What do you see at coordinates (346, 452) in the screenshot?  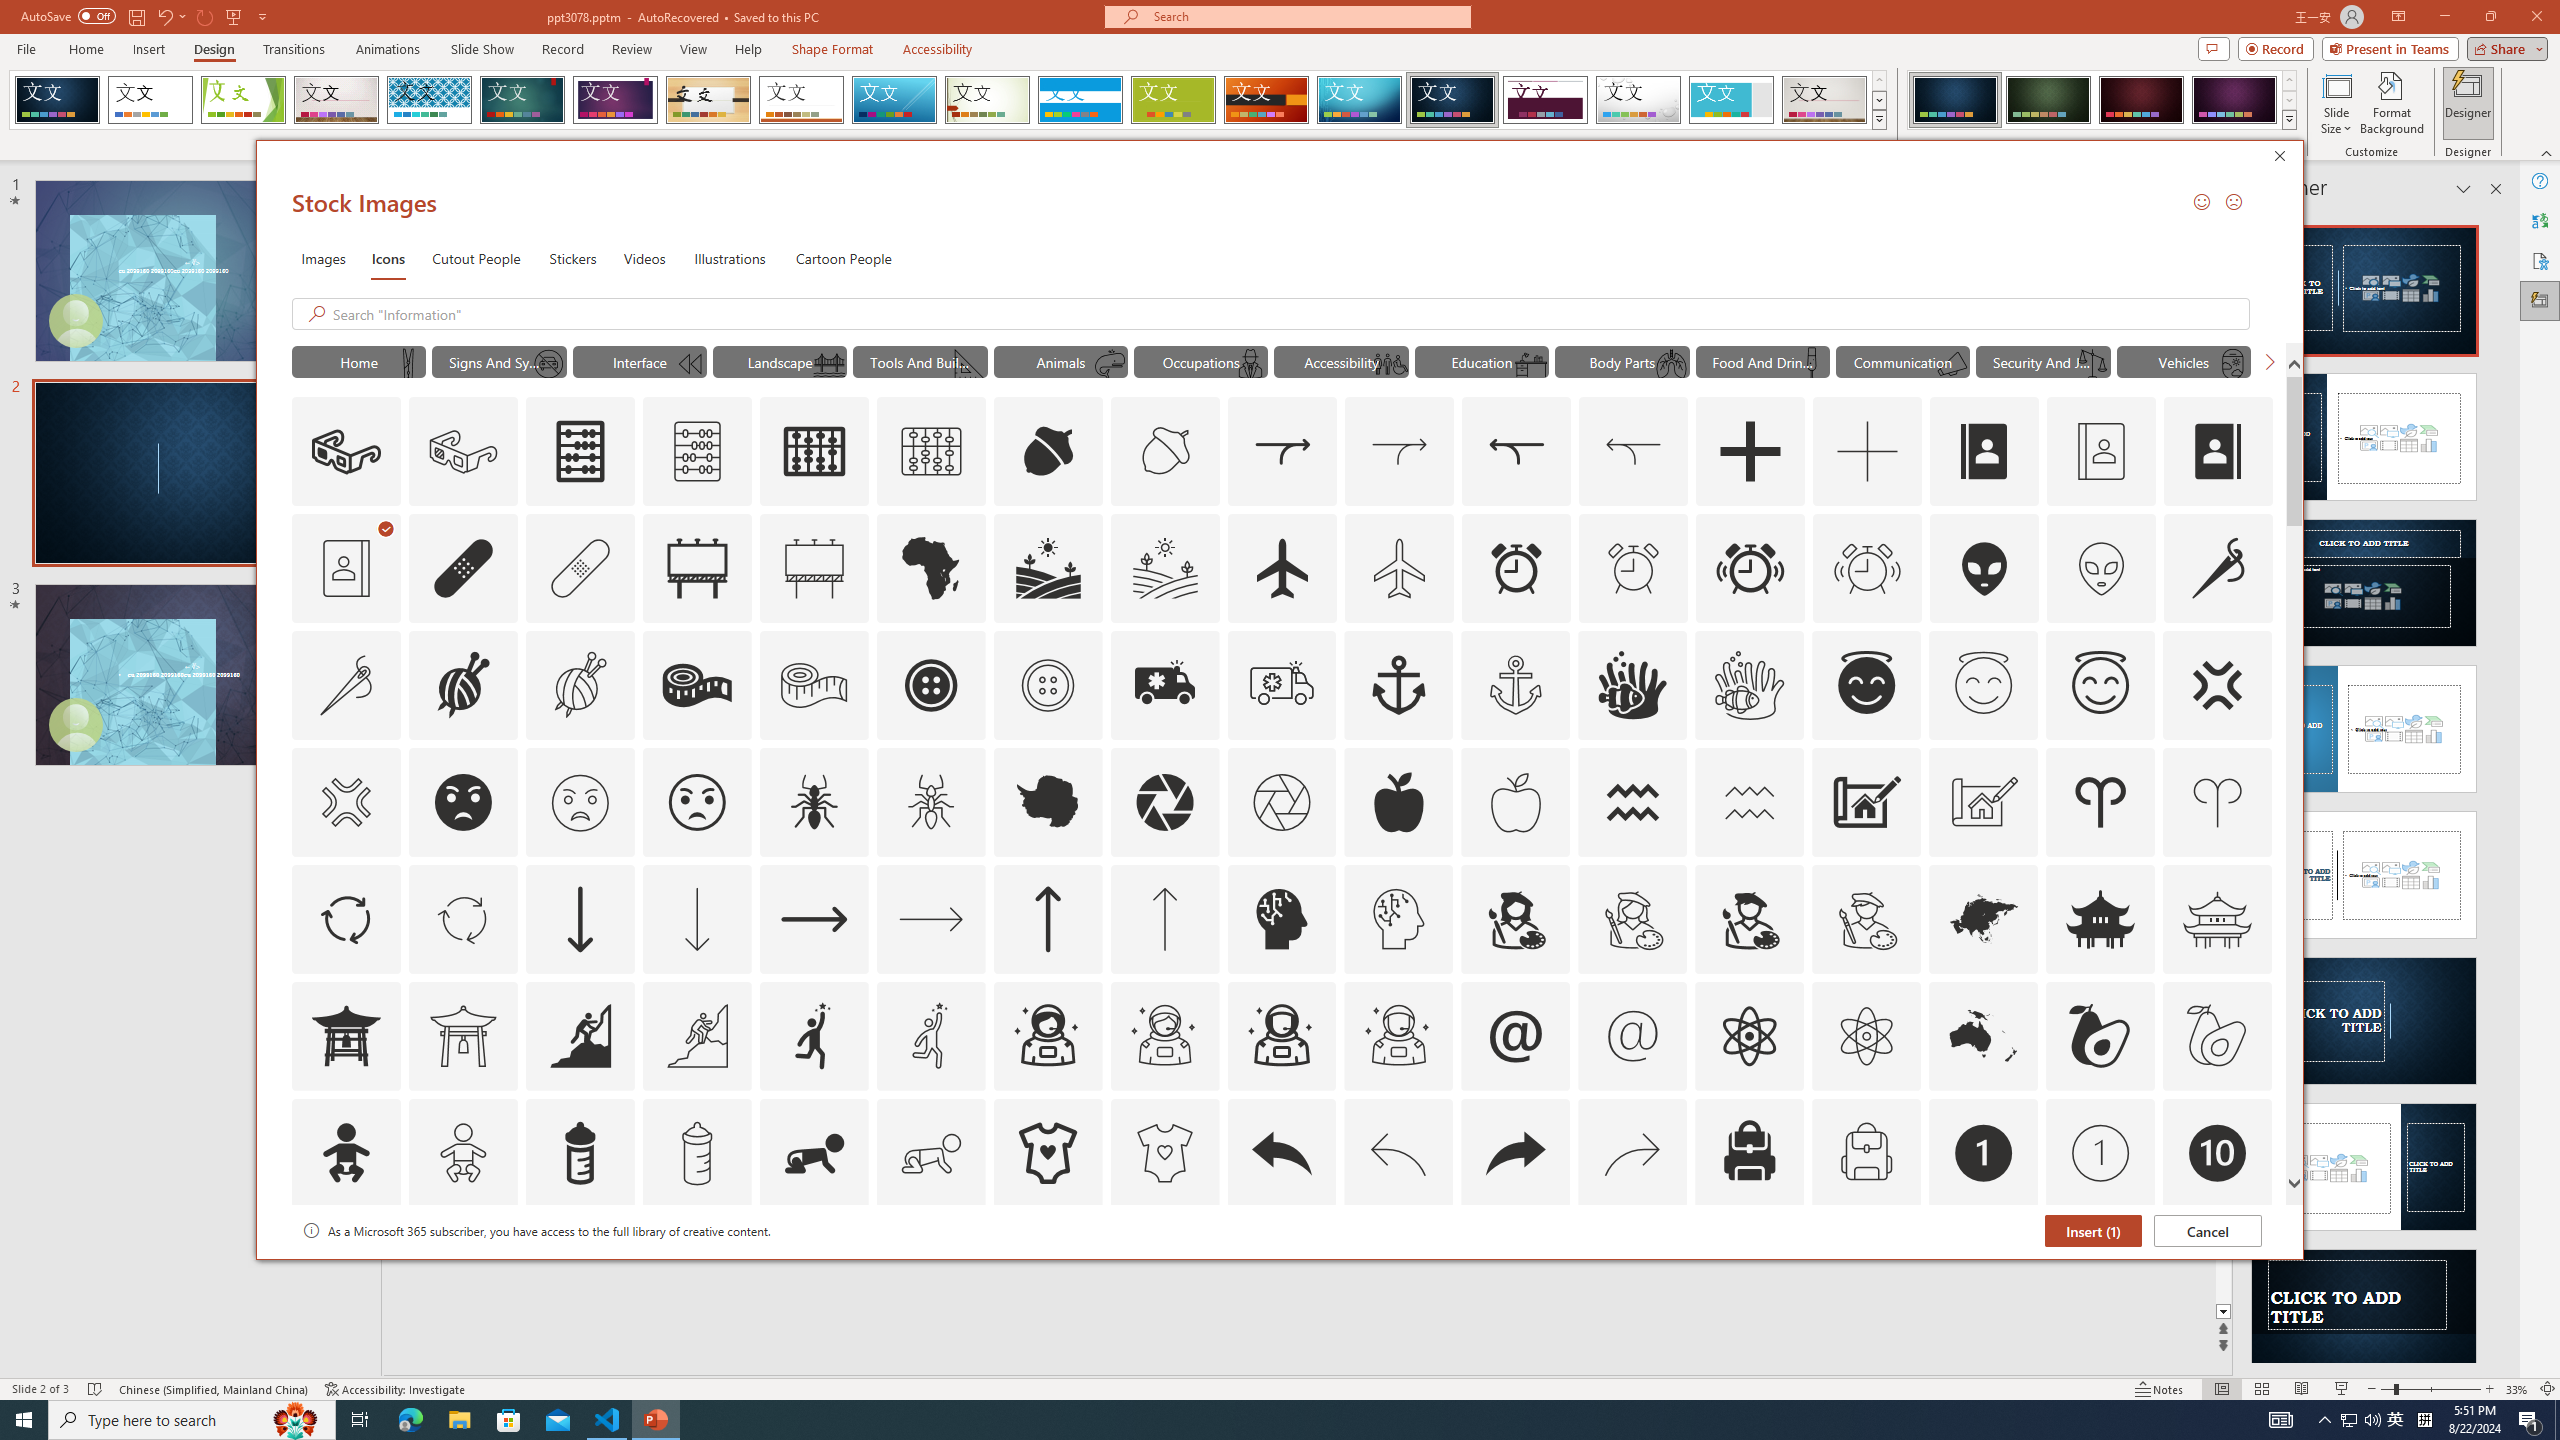 I see `AutomationID: Icons_3dGlasses` at bounding box center [346, 452].